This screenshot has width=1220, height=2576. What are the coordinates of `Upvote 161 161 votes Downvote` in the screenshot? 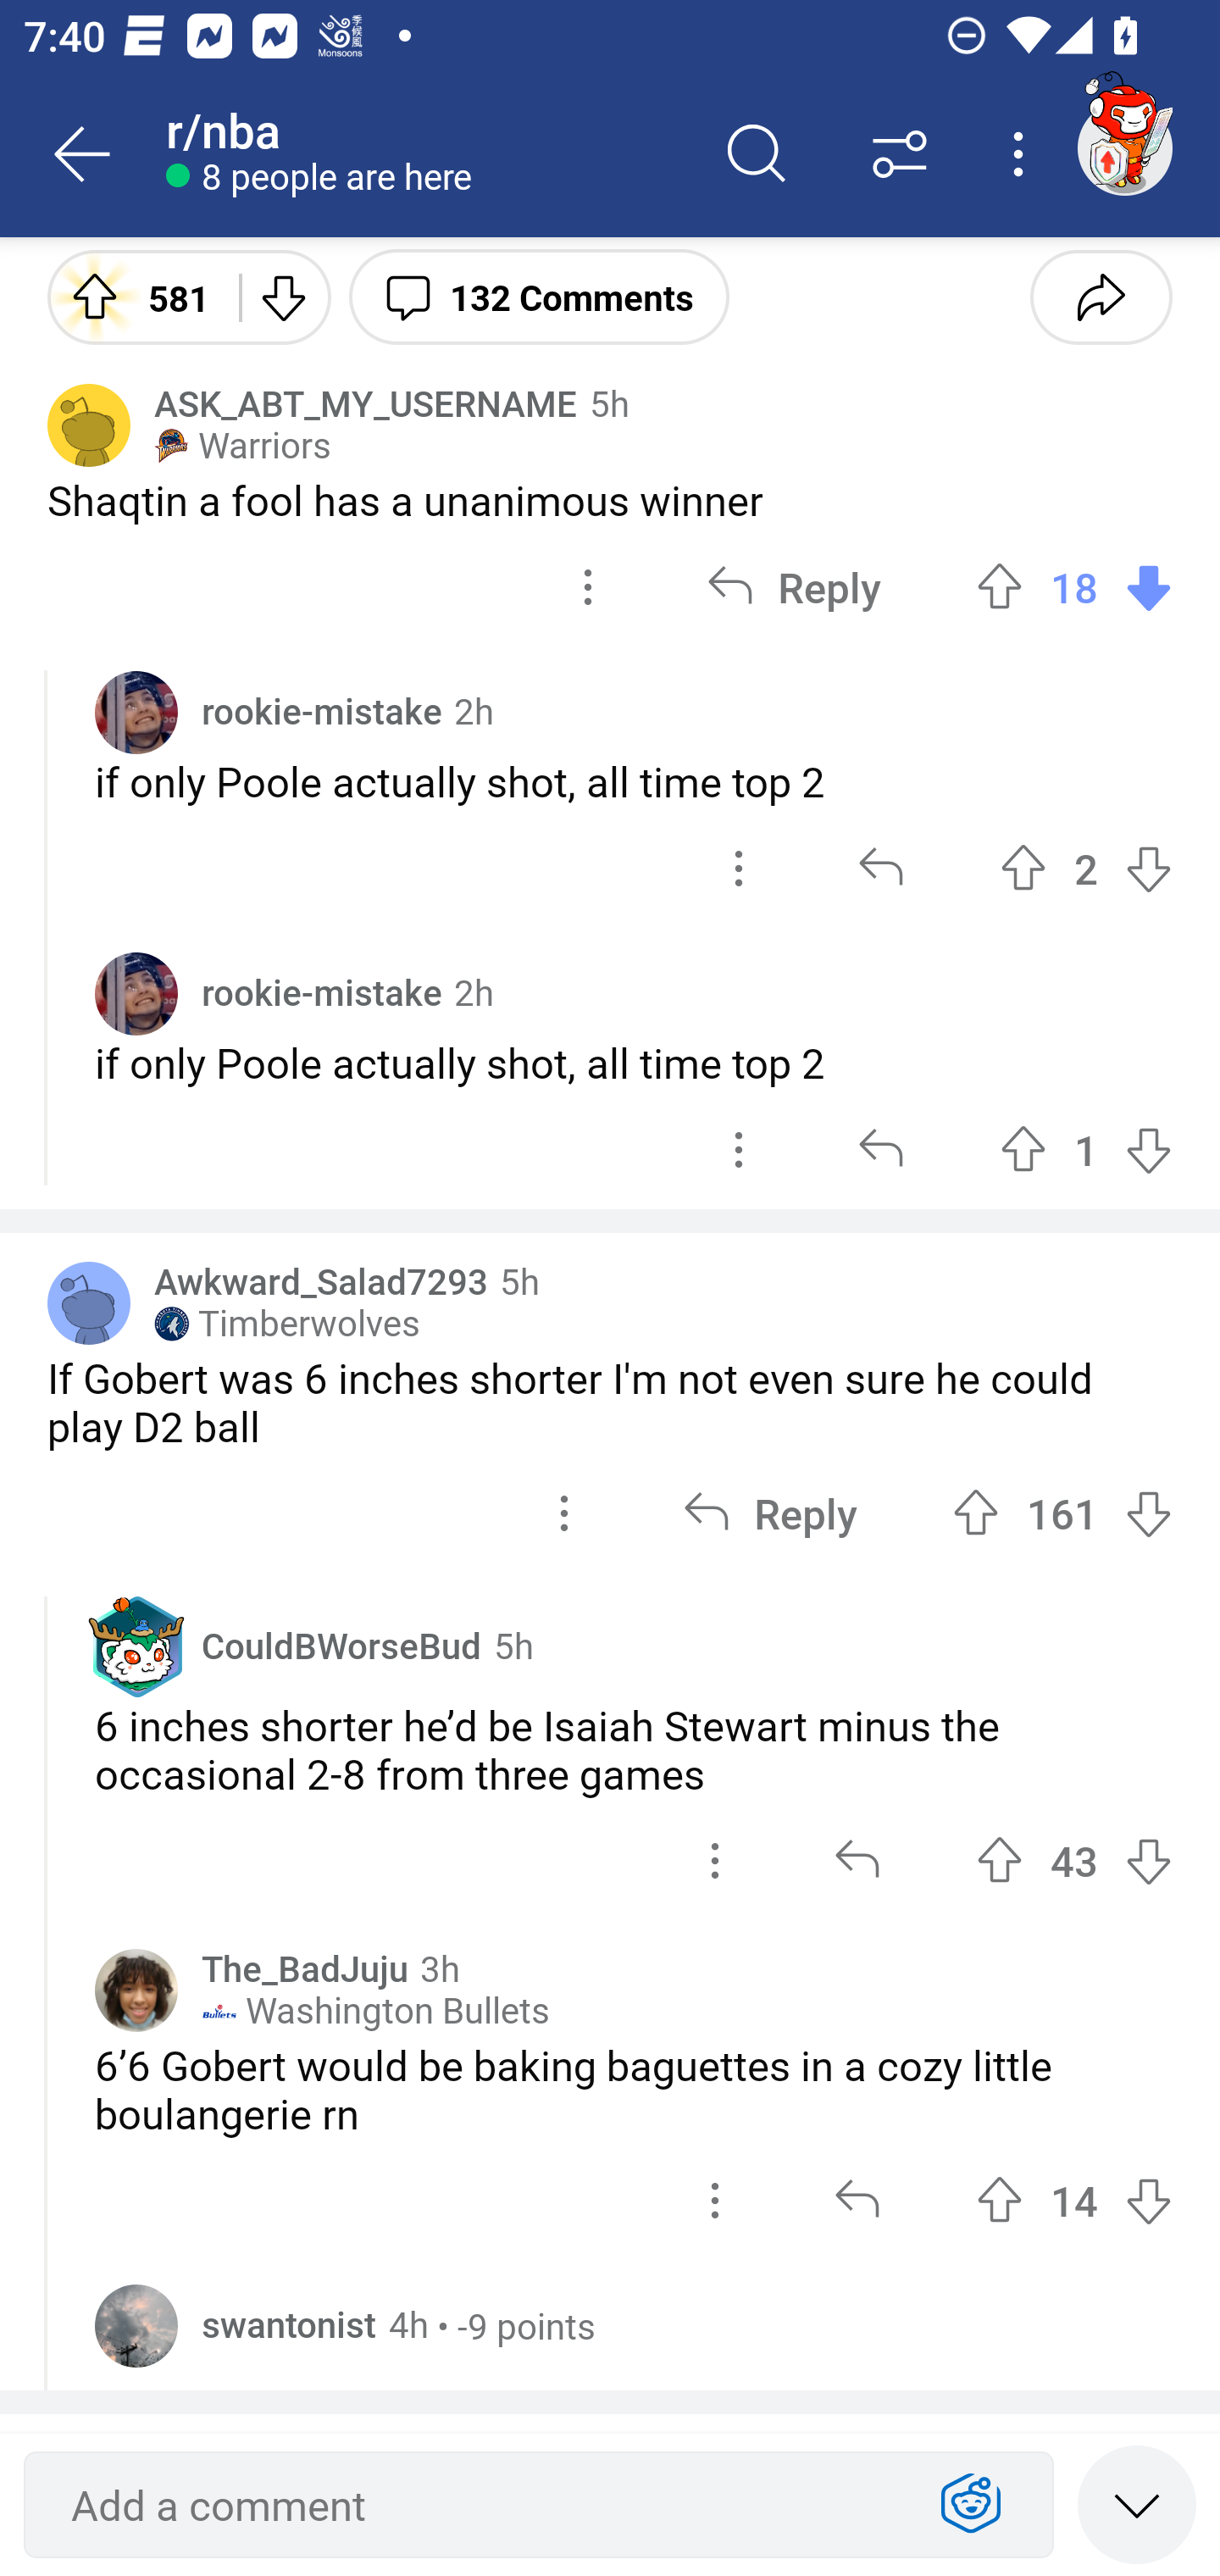 It's located at (1062, 1513).